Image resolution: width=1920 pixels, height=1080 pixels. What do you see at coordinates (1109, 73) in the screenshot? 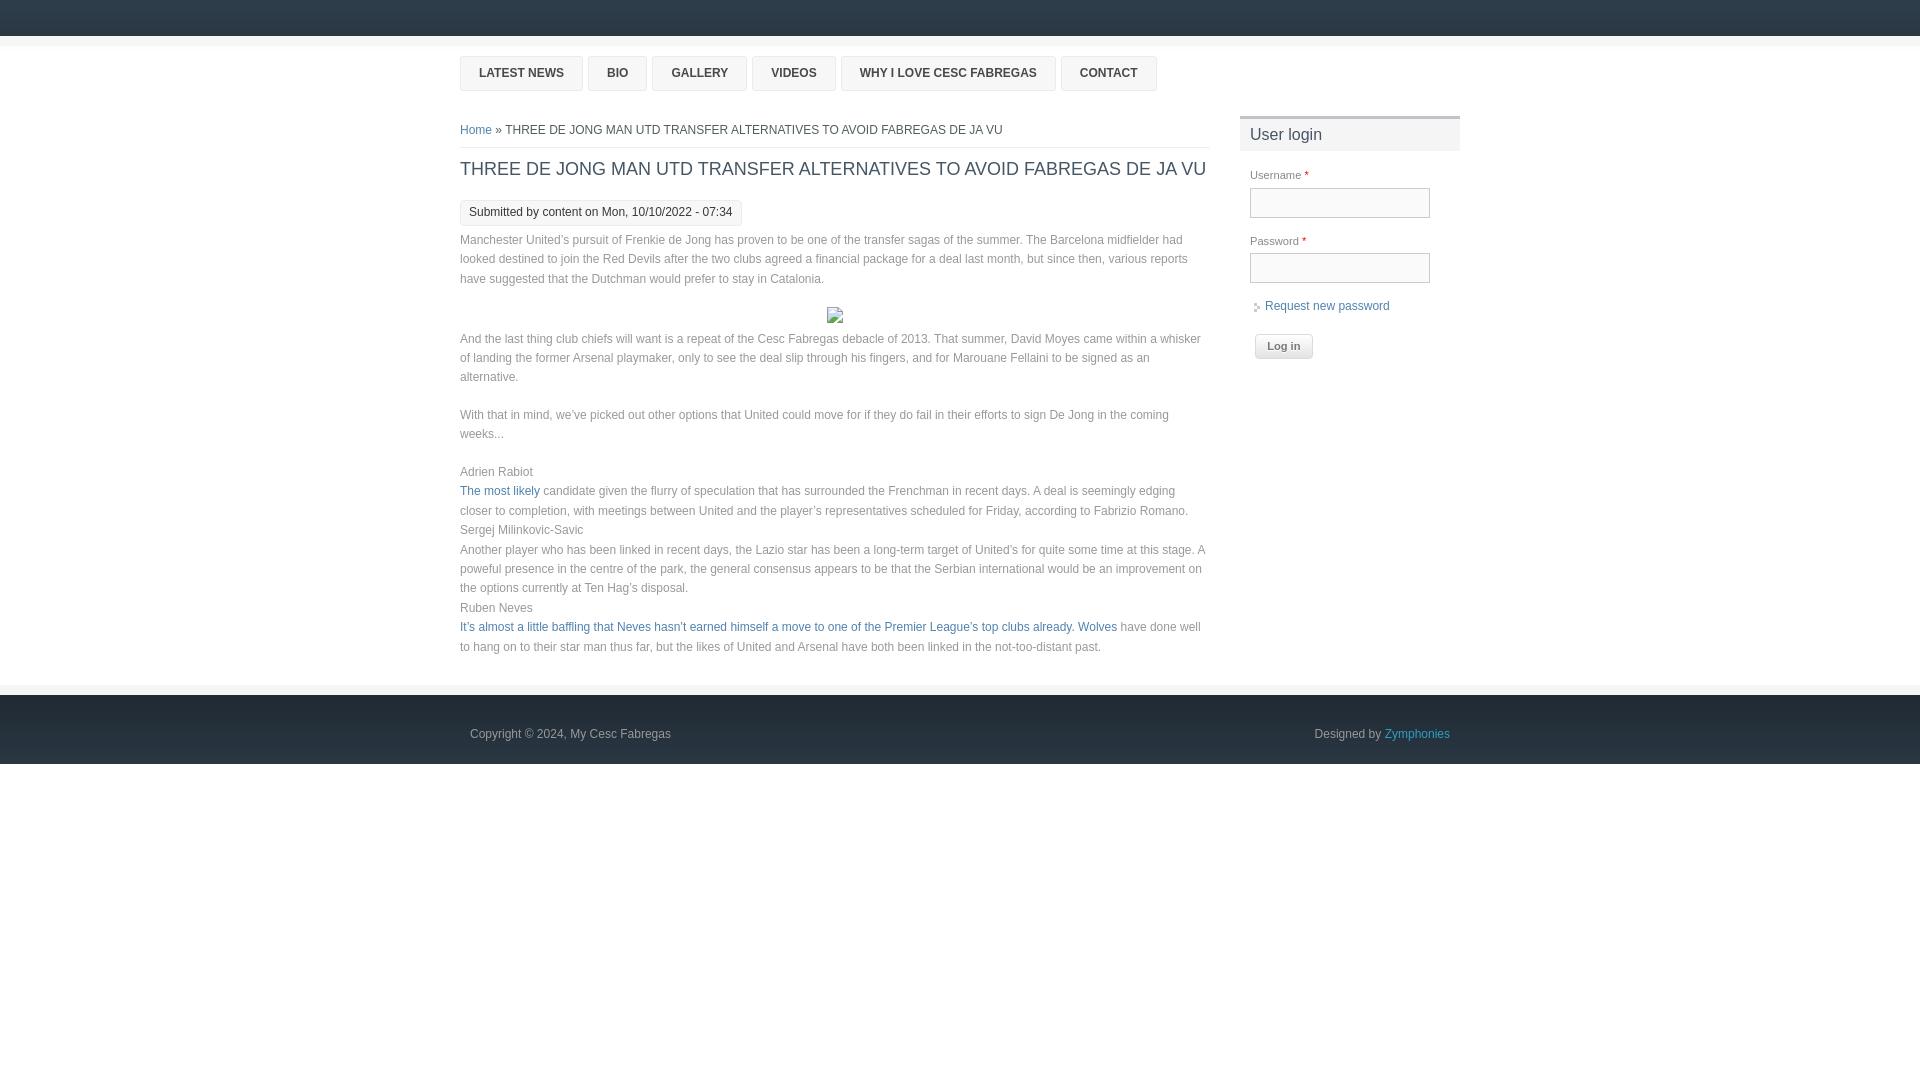
I see `CONTACT` at bounding box center [1109, 73].